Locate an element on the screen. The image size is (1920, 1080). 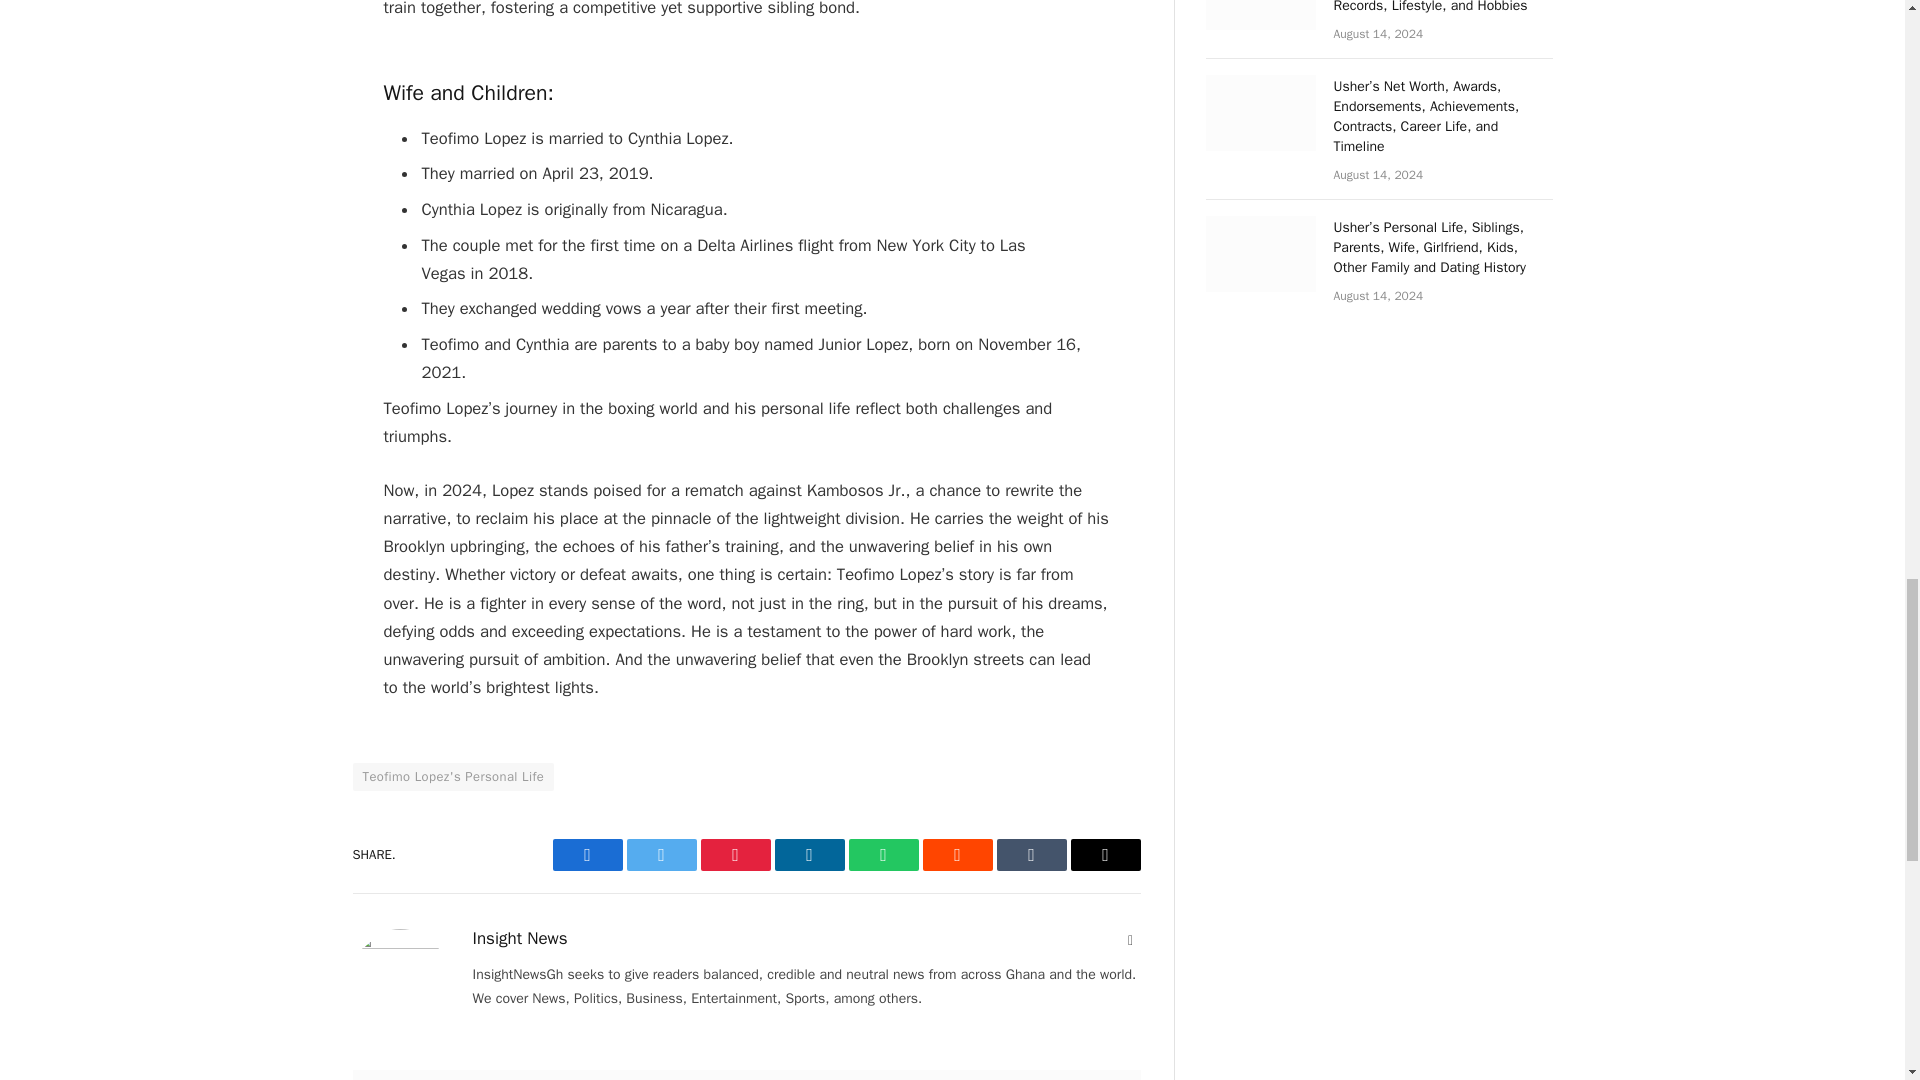
Share on Facebook is located at coordinates (587, 854).